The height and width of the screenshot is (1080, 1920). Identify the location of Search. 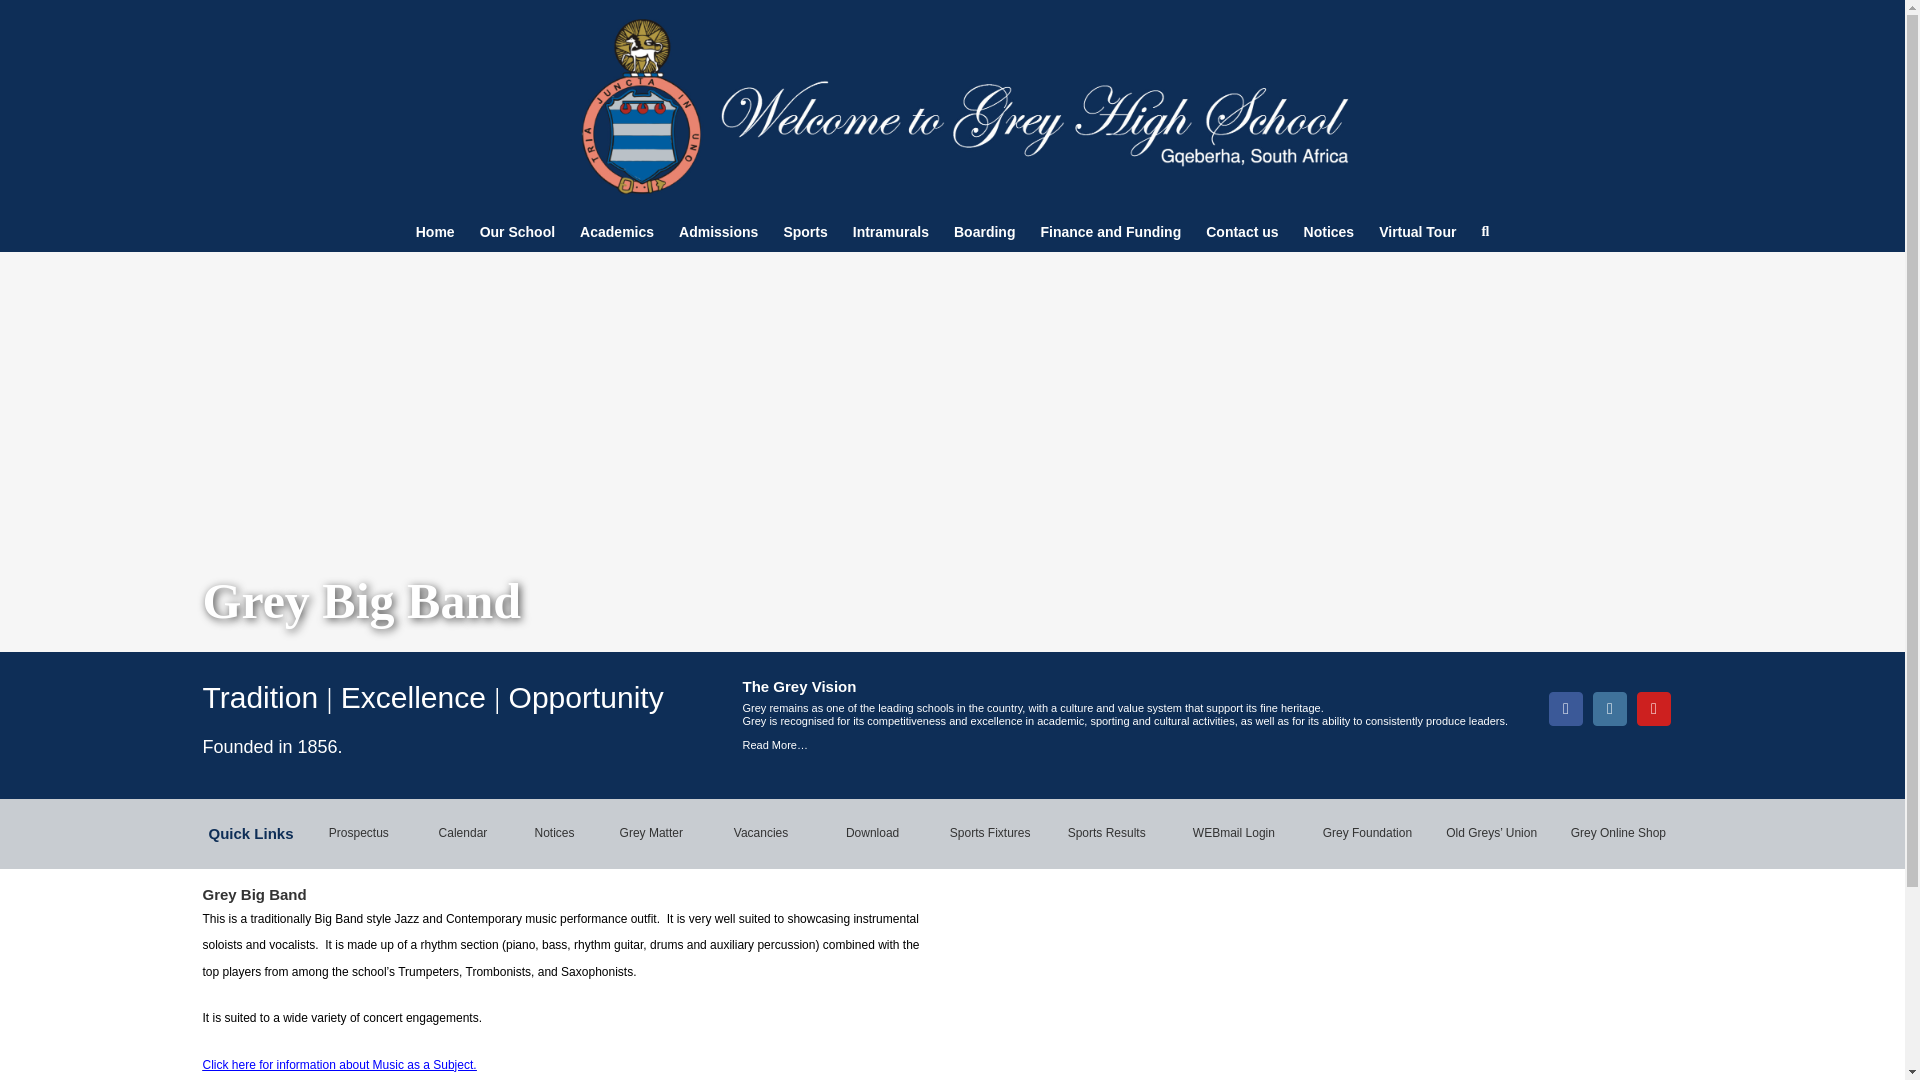
(1484, 231).